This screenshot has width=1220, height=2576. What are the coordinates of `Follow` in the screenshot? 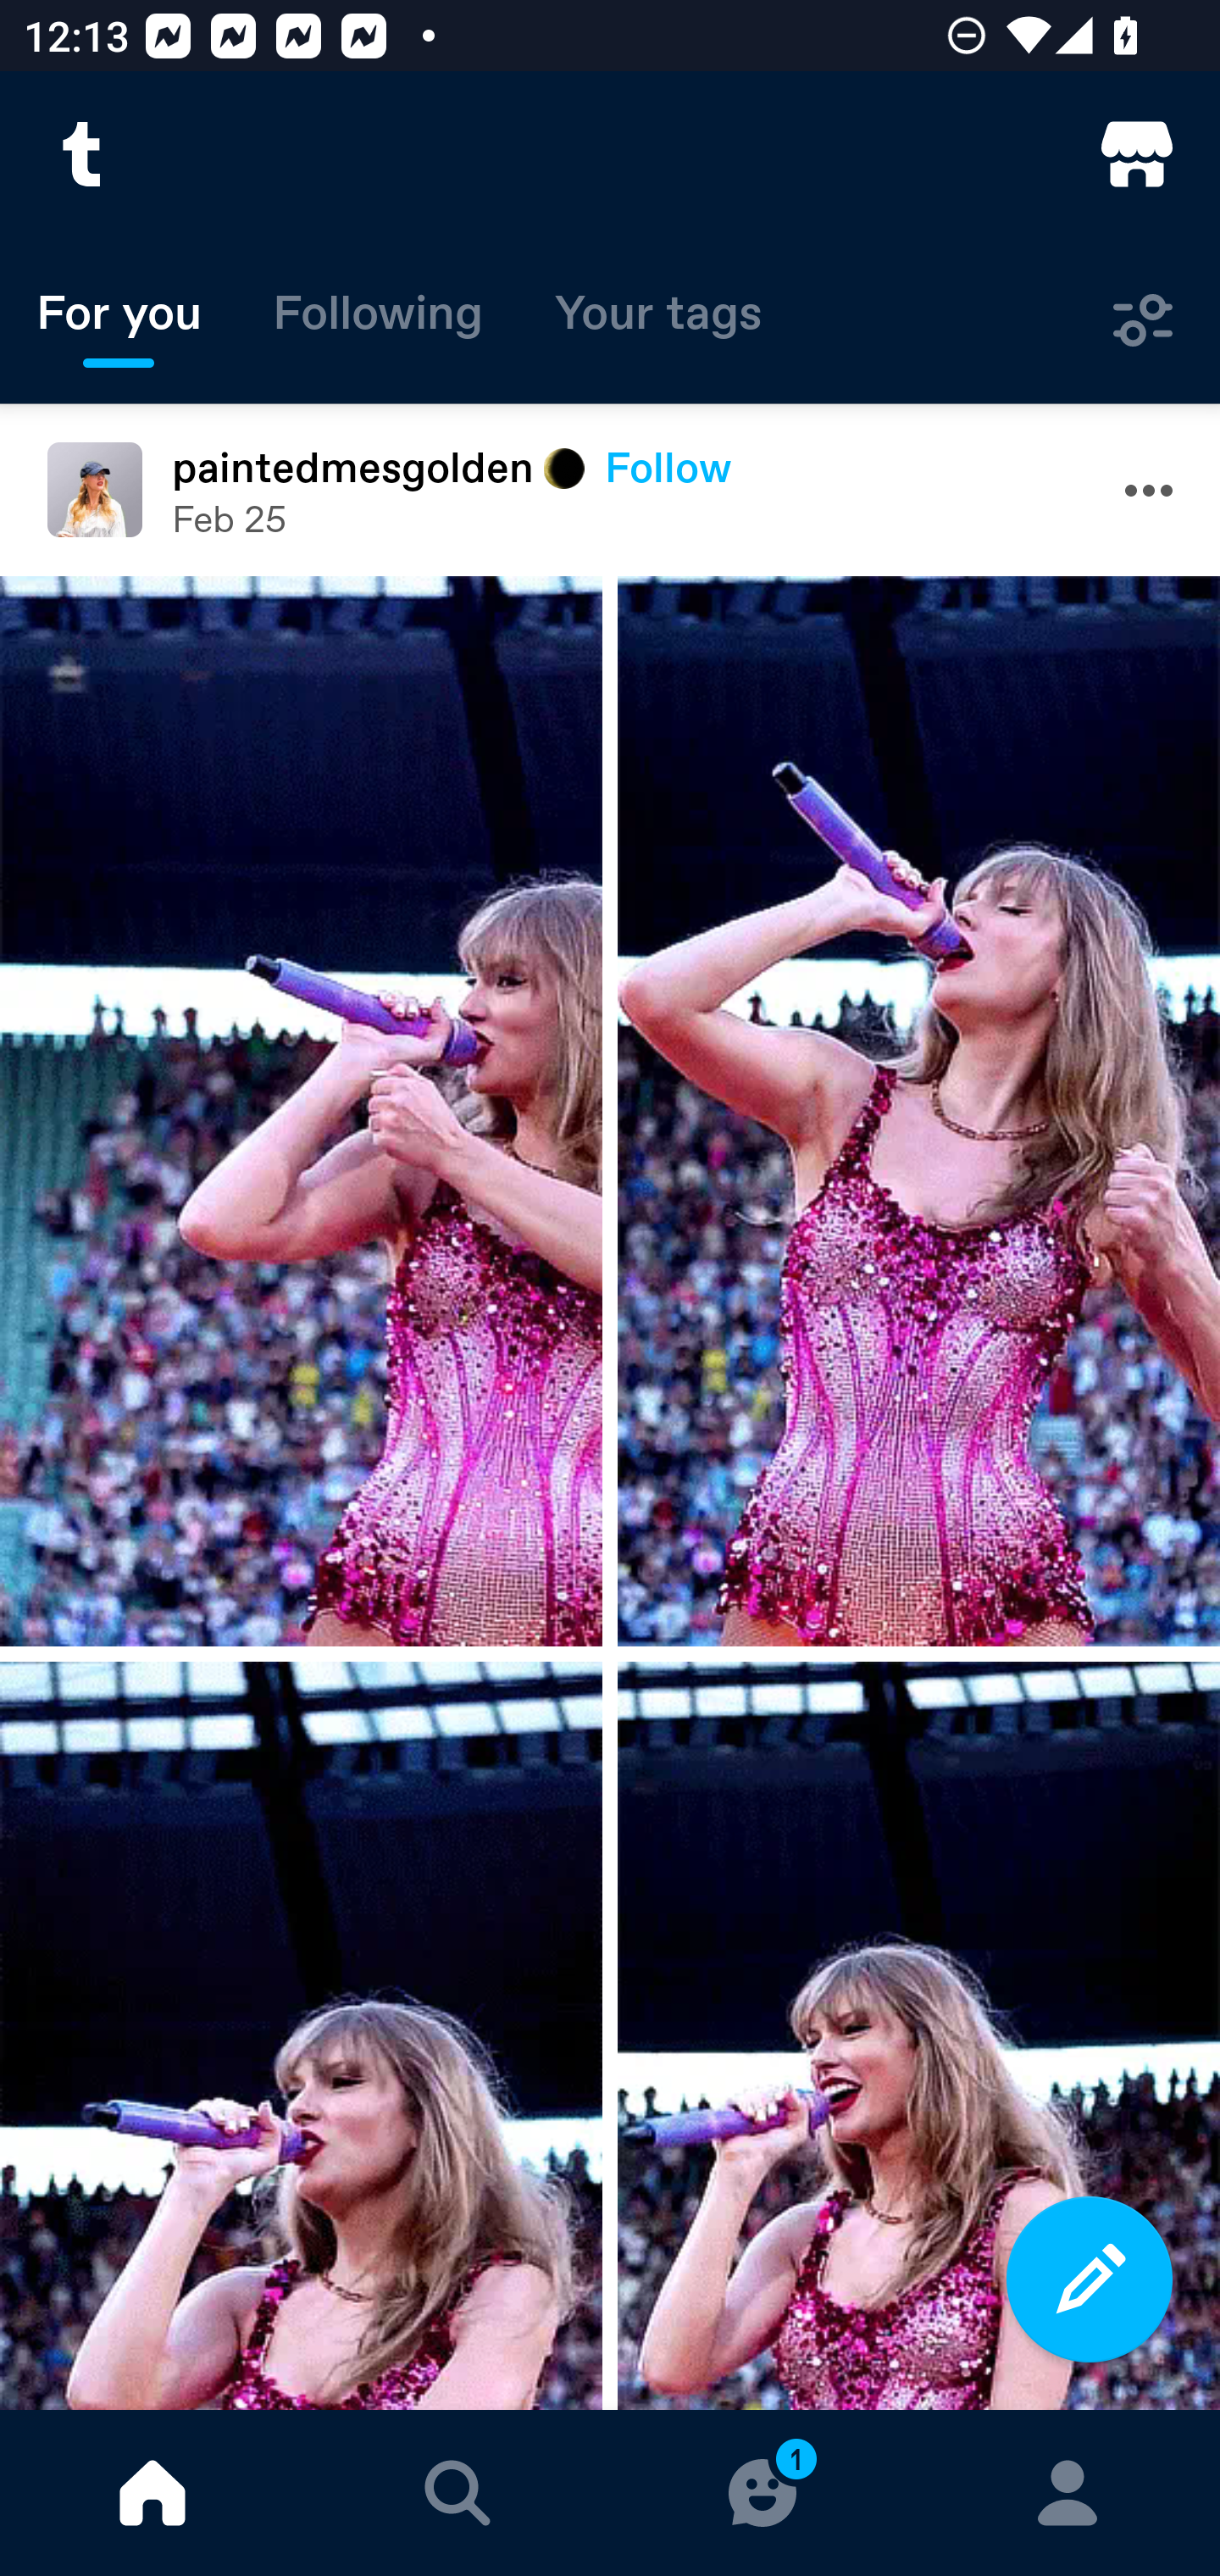 It's located at (668, 466).